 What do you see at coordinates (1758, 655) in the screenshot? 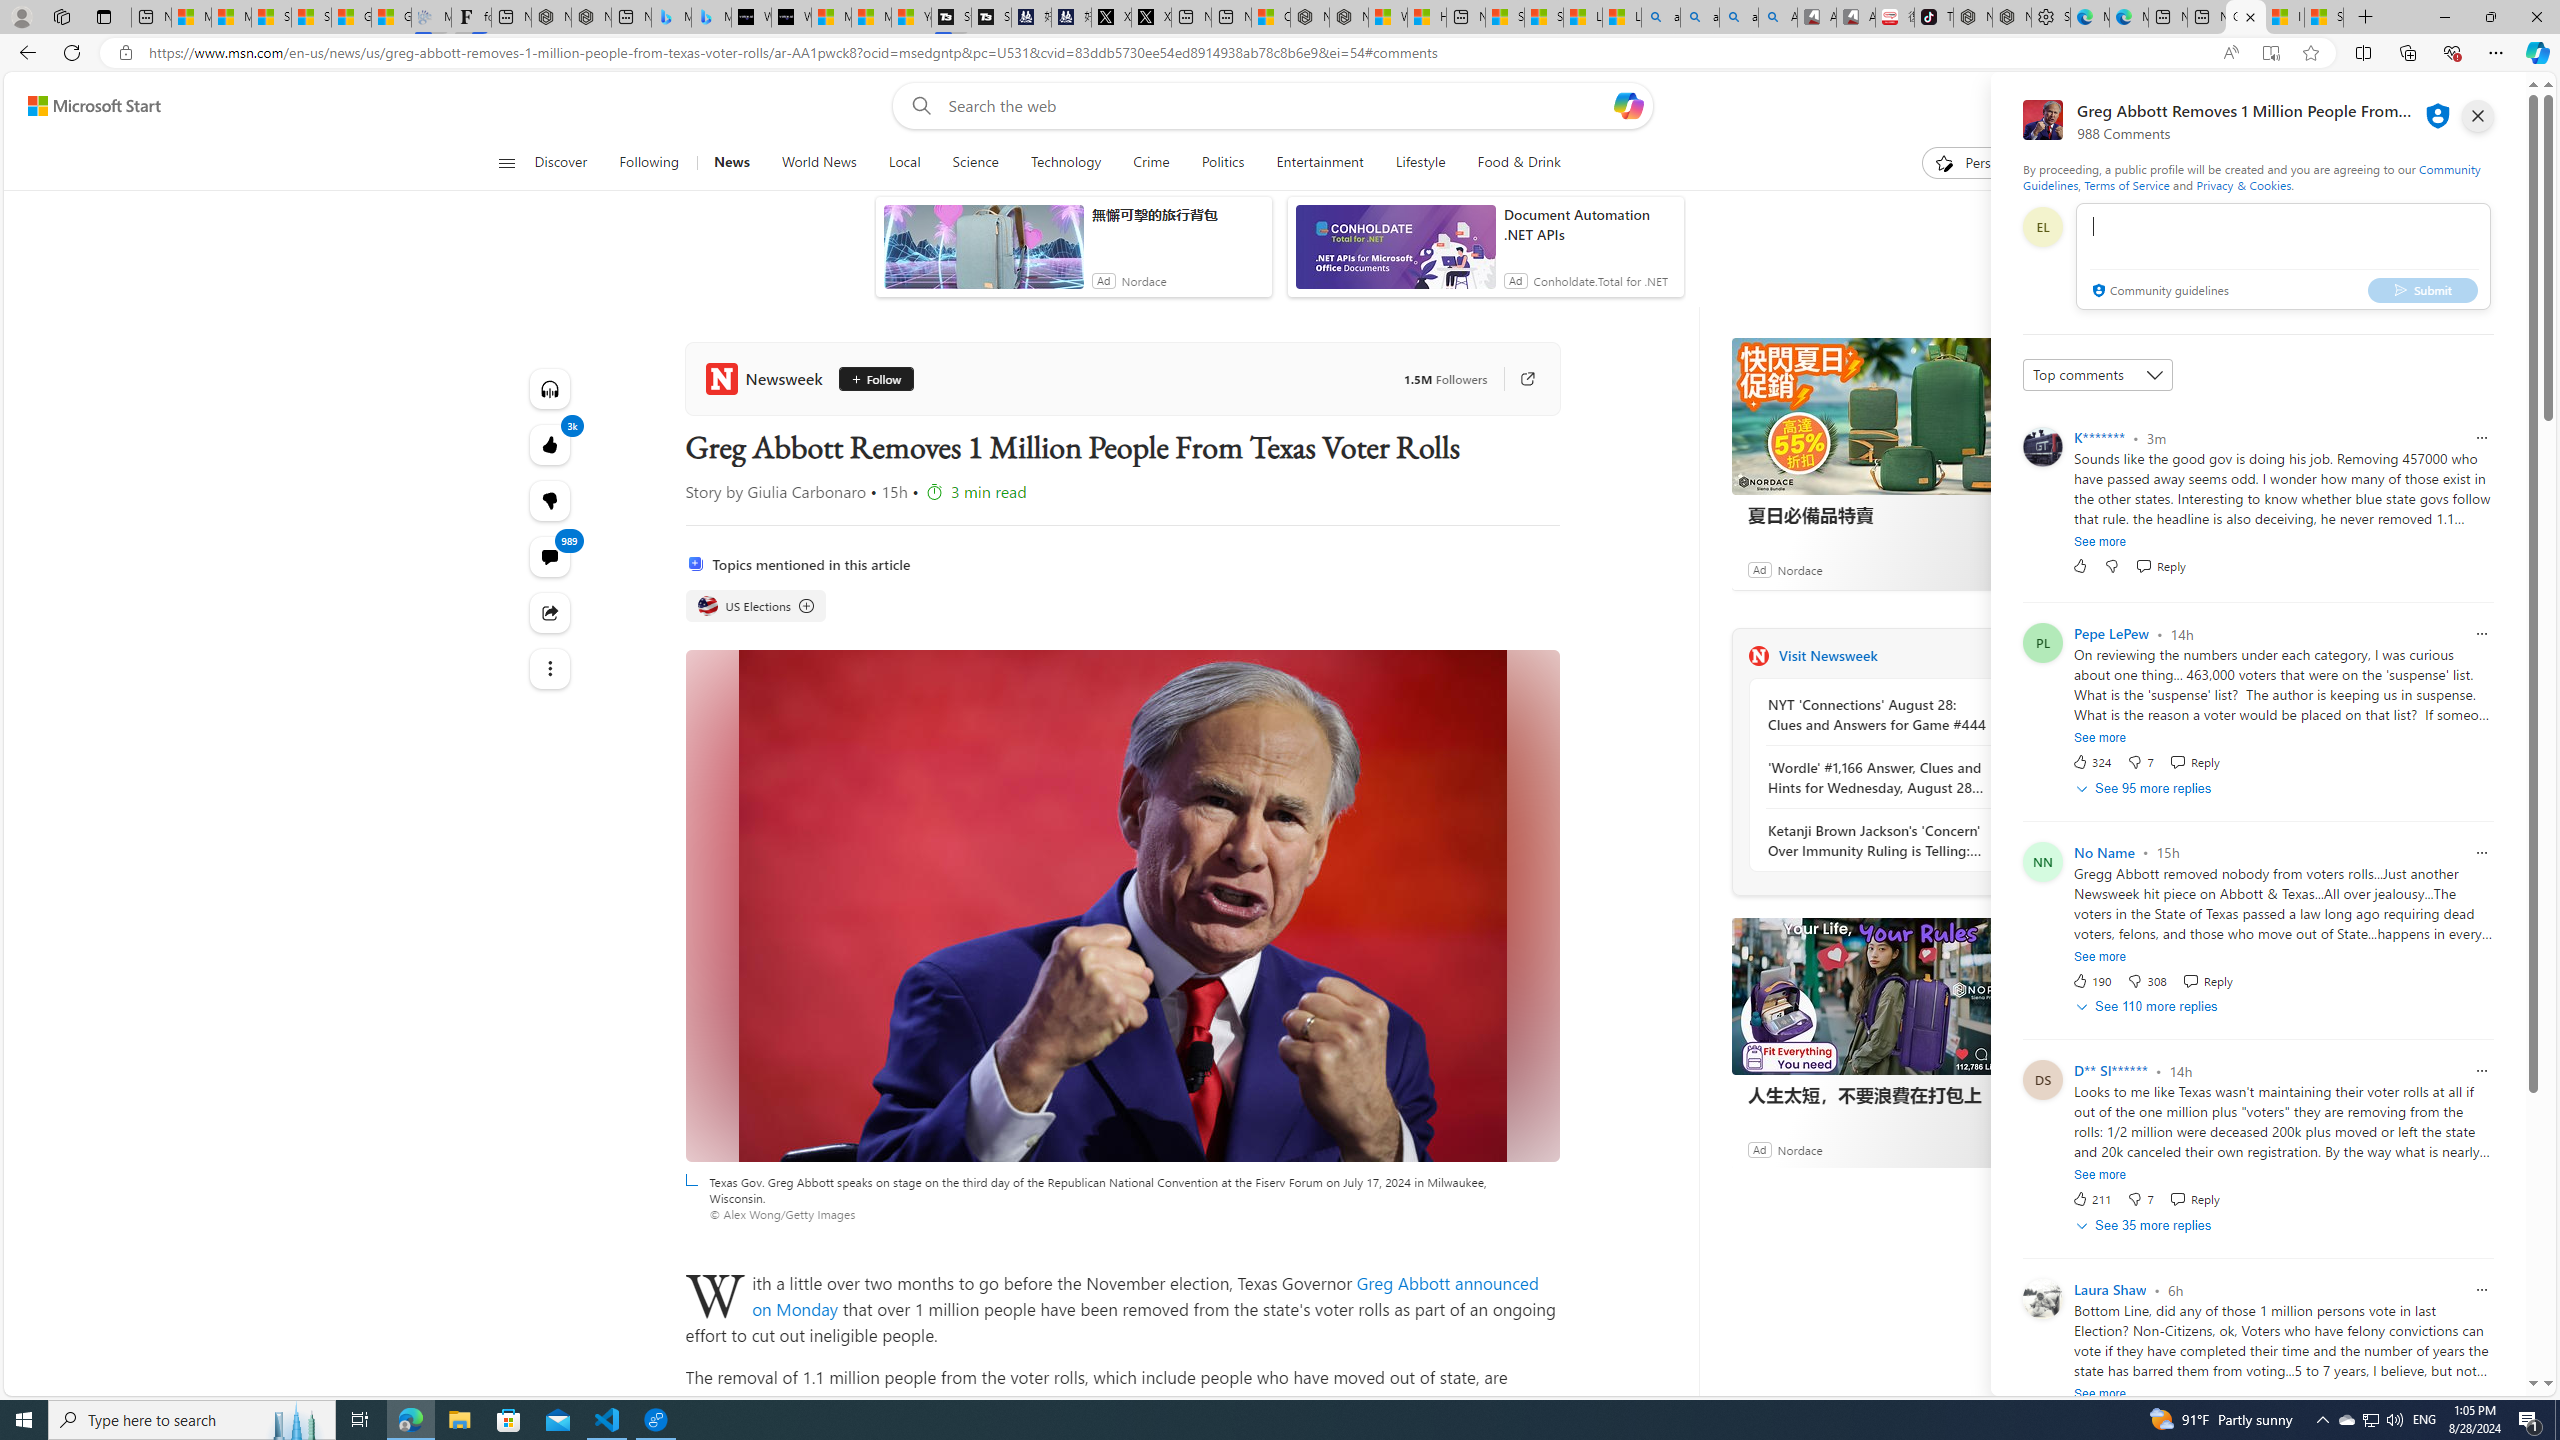
I see `Newsweek` at bounding box center [1758, 655].